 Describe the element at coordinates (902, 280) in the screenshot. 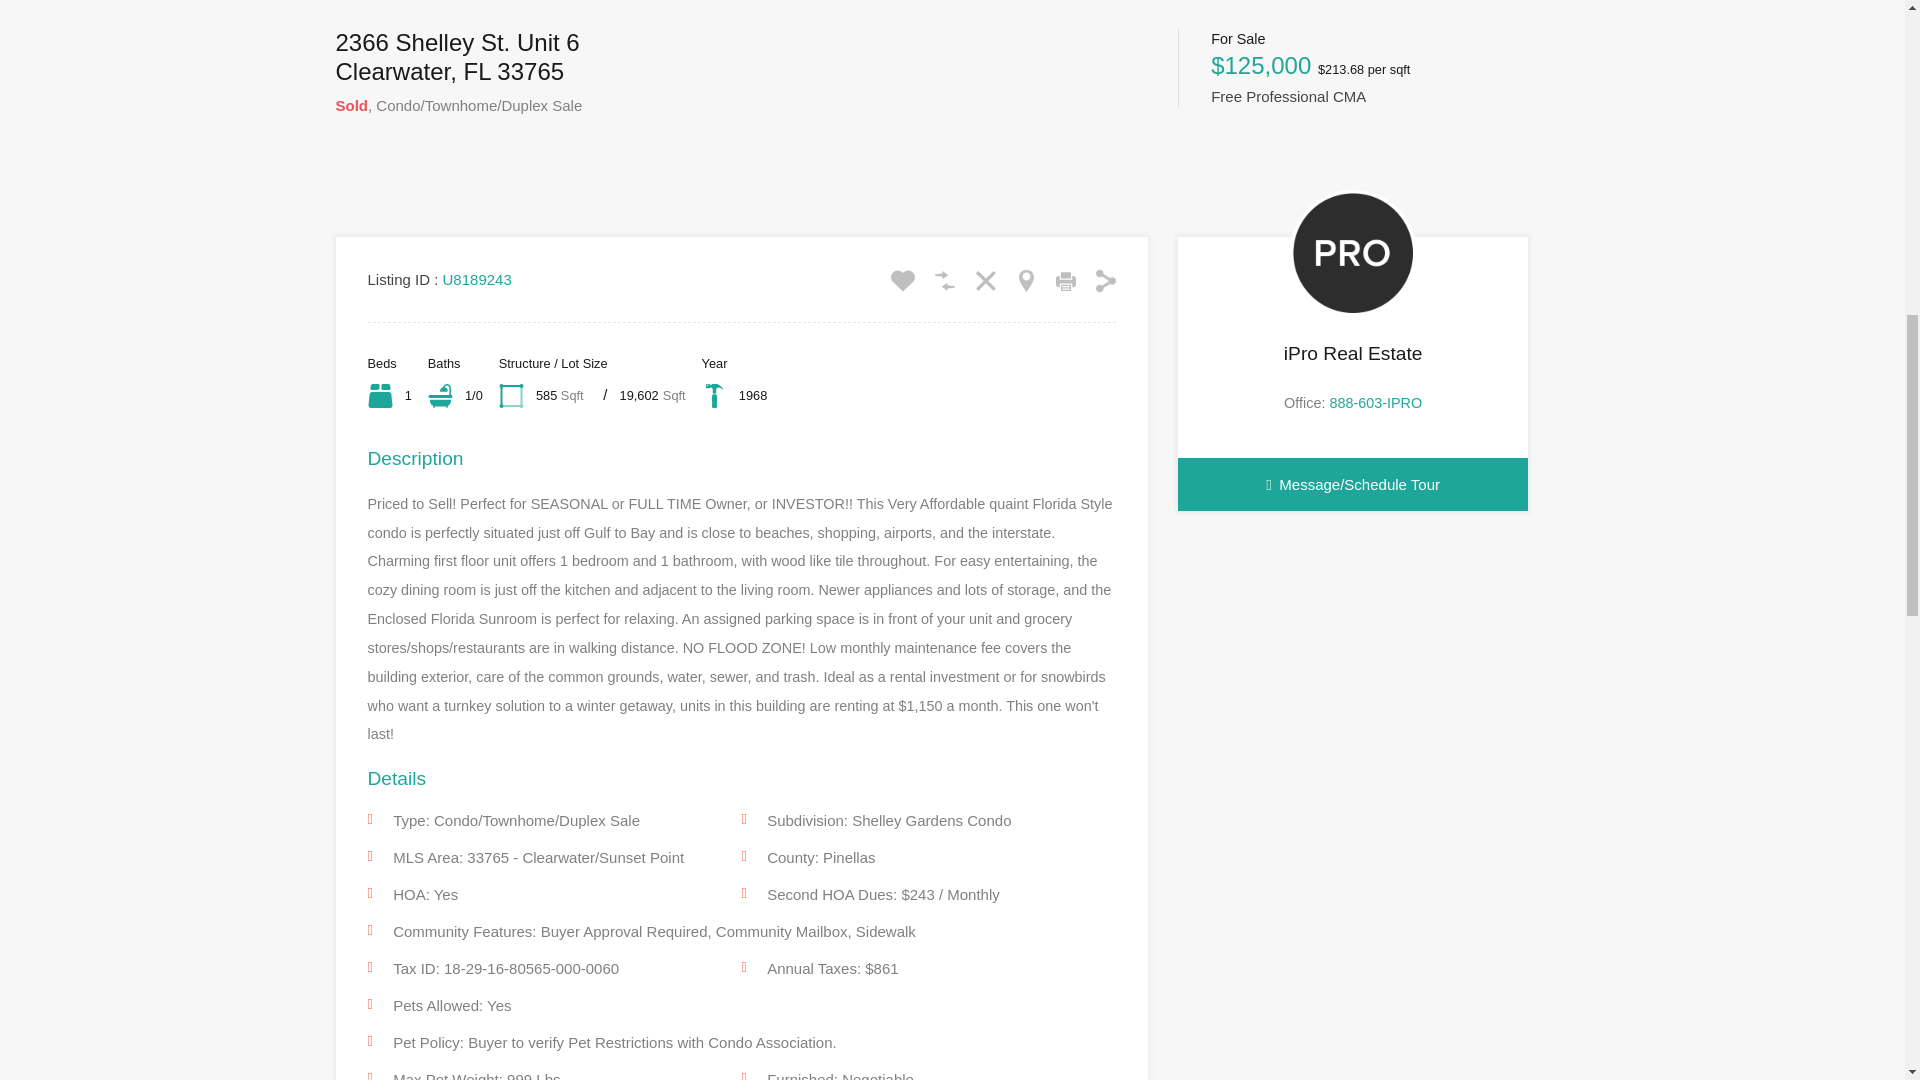

I see `Favorite` at that location.